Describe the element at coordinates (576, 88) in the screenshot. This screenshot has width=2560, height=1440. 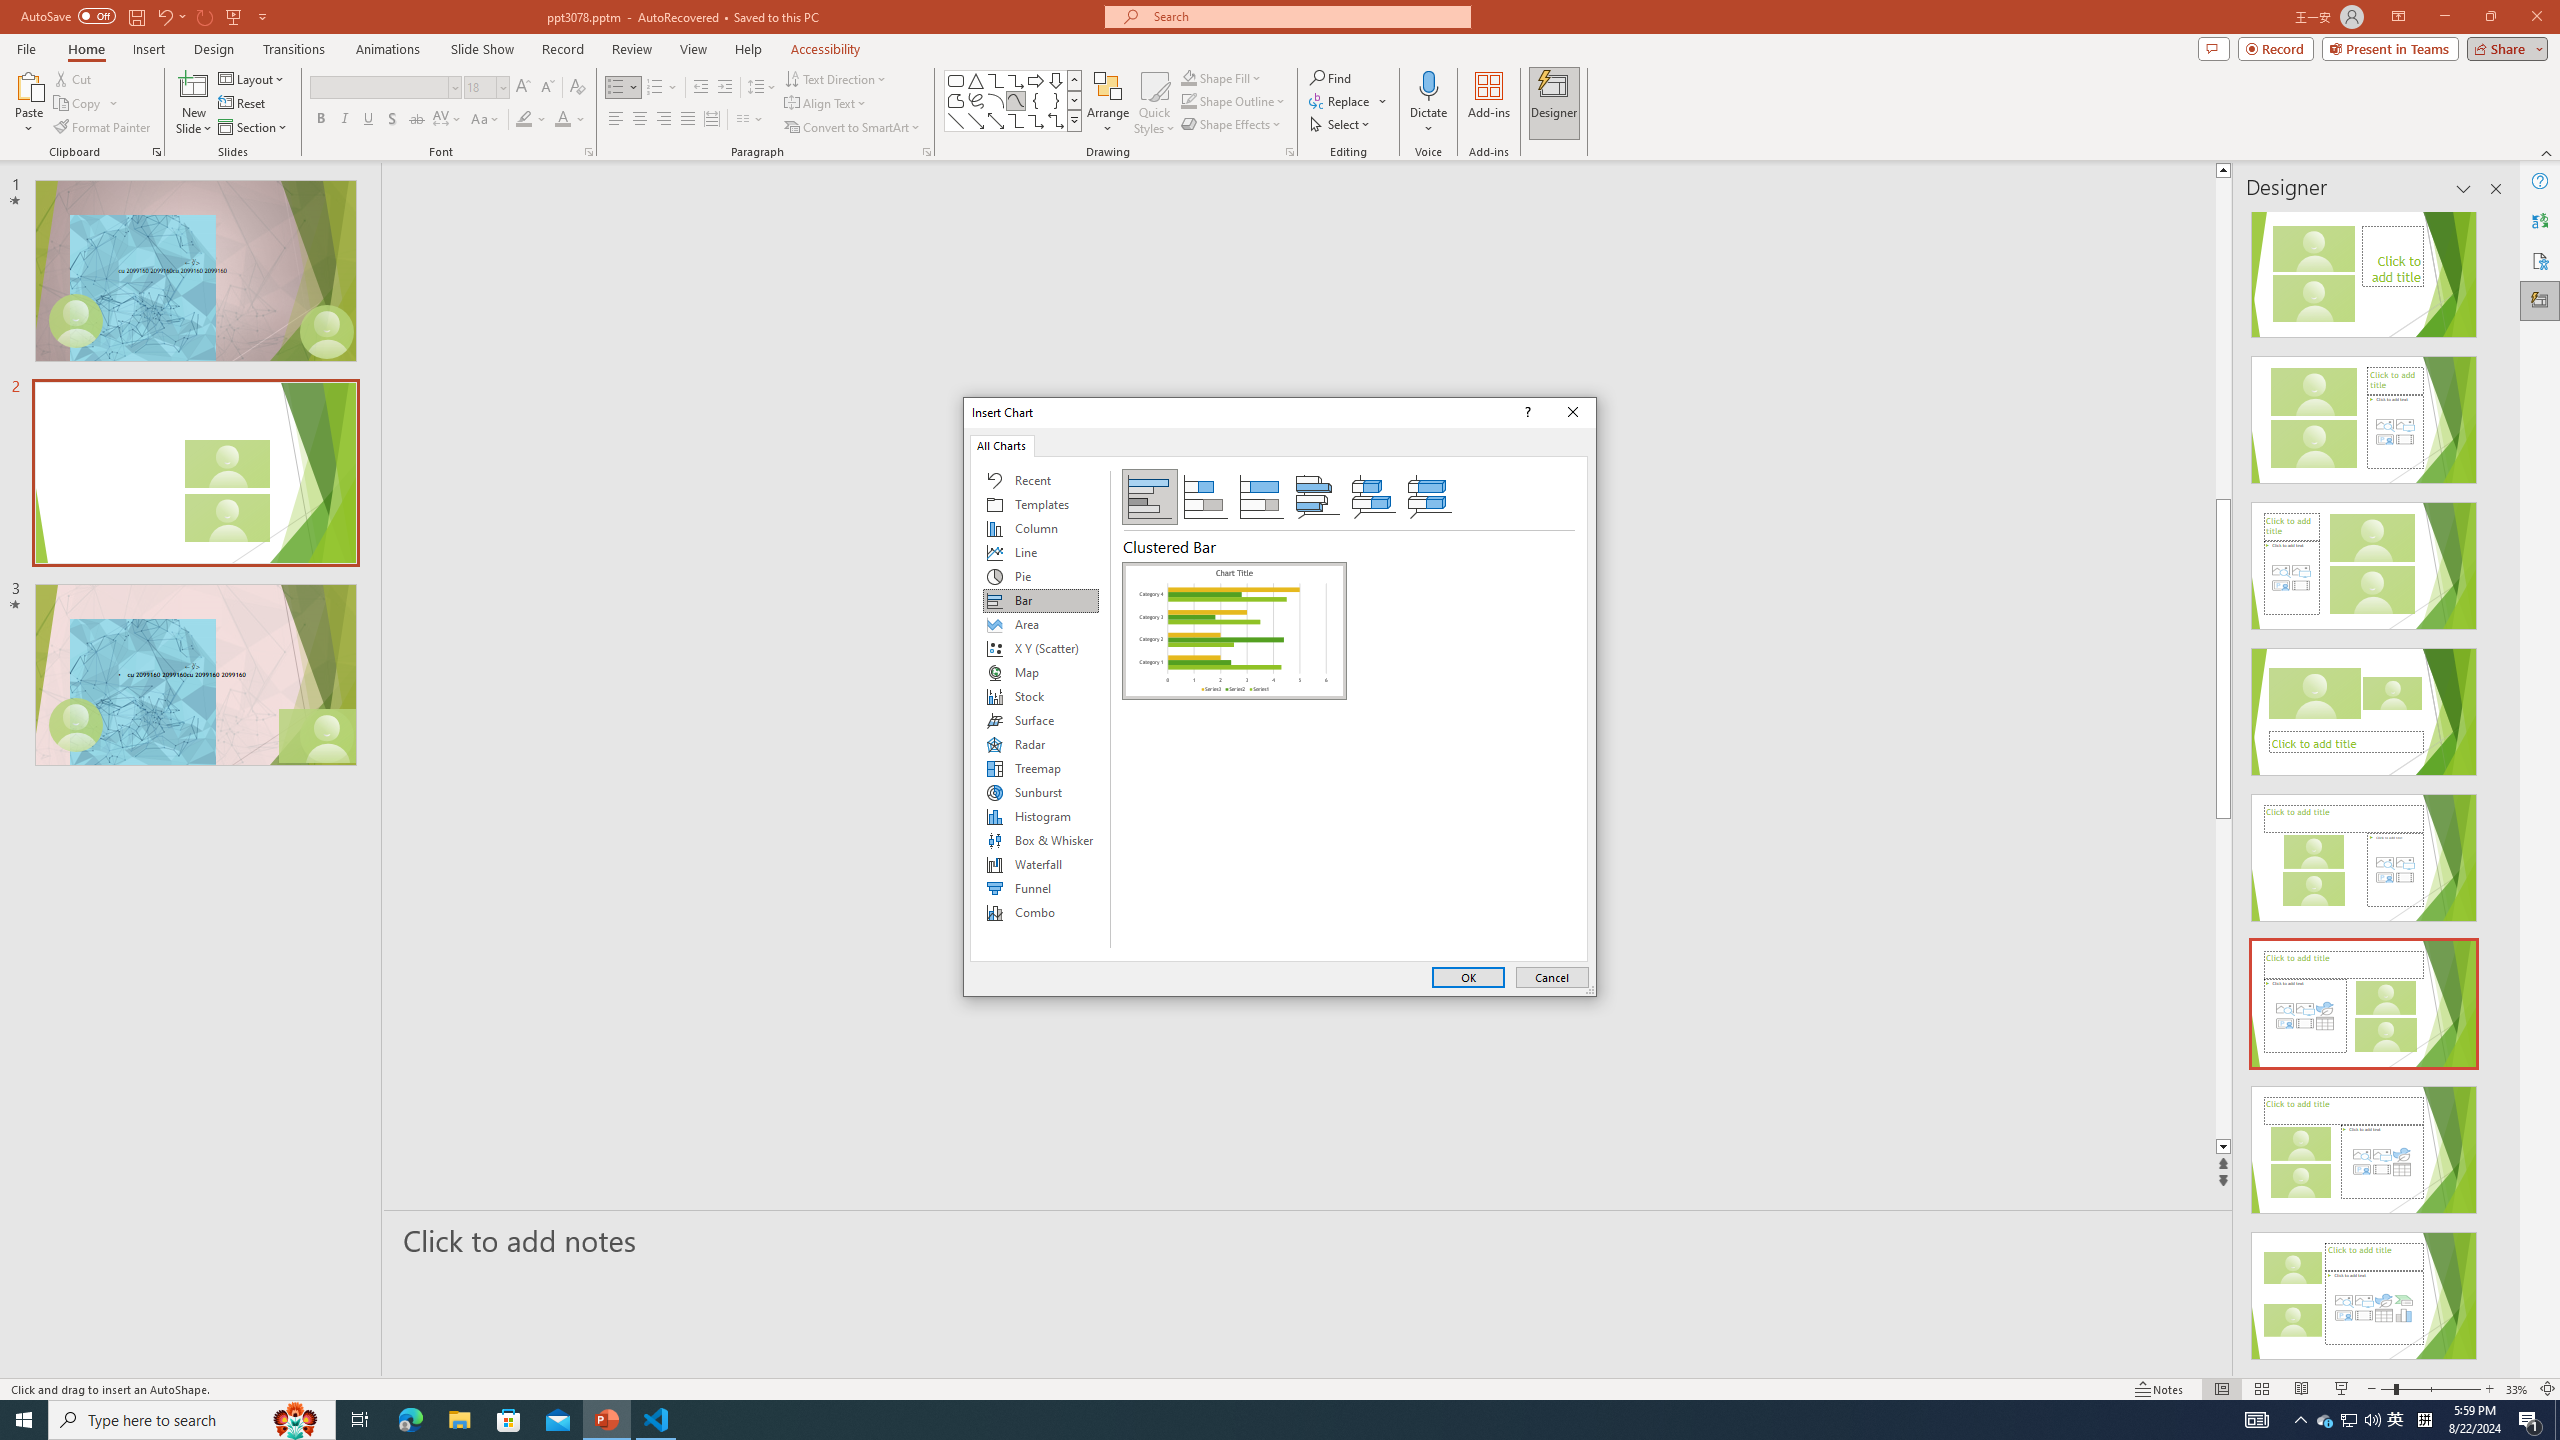
I see `Clear Formatting` at that location.